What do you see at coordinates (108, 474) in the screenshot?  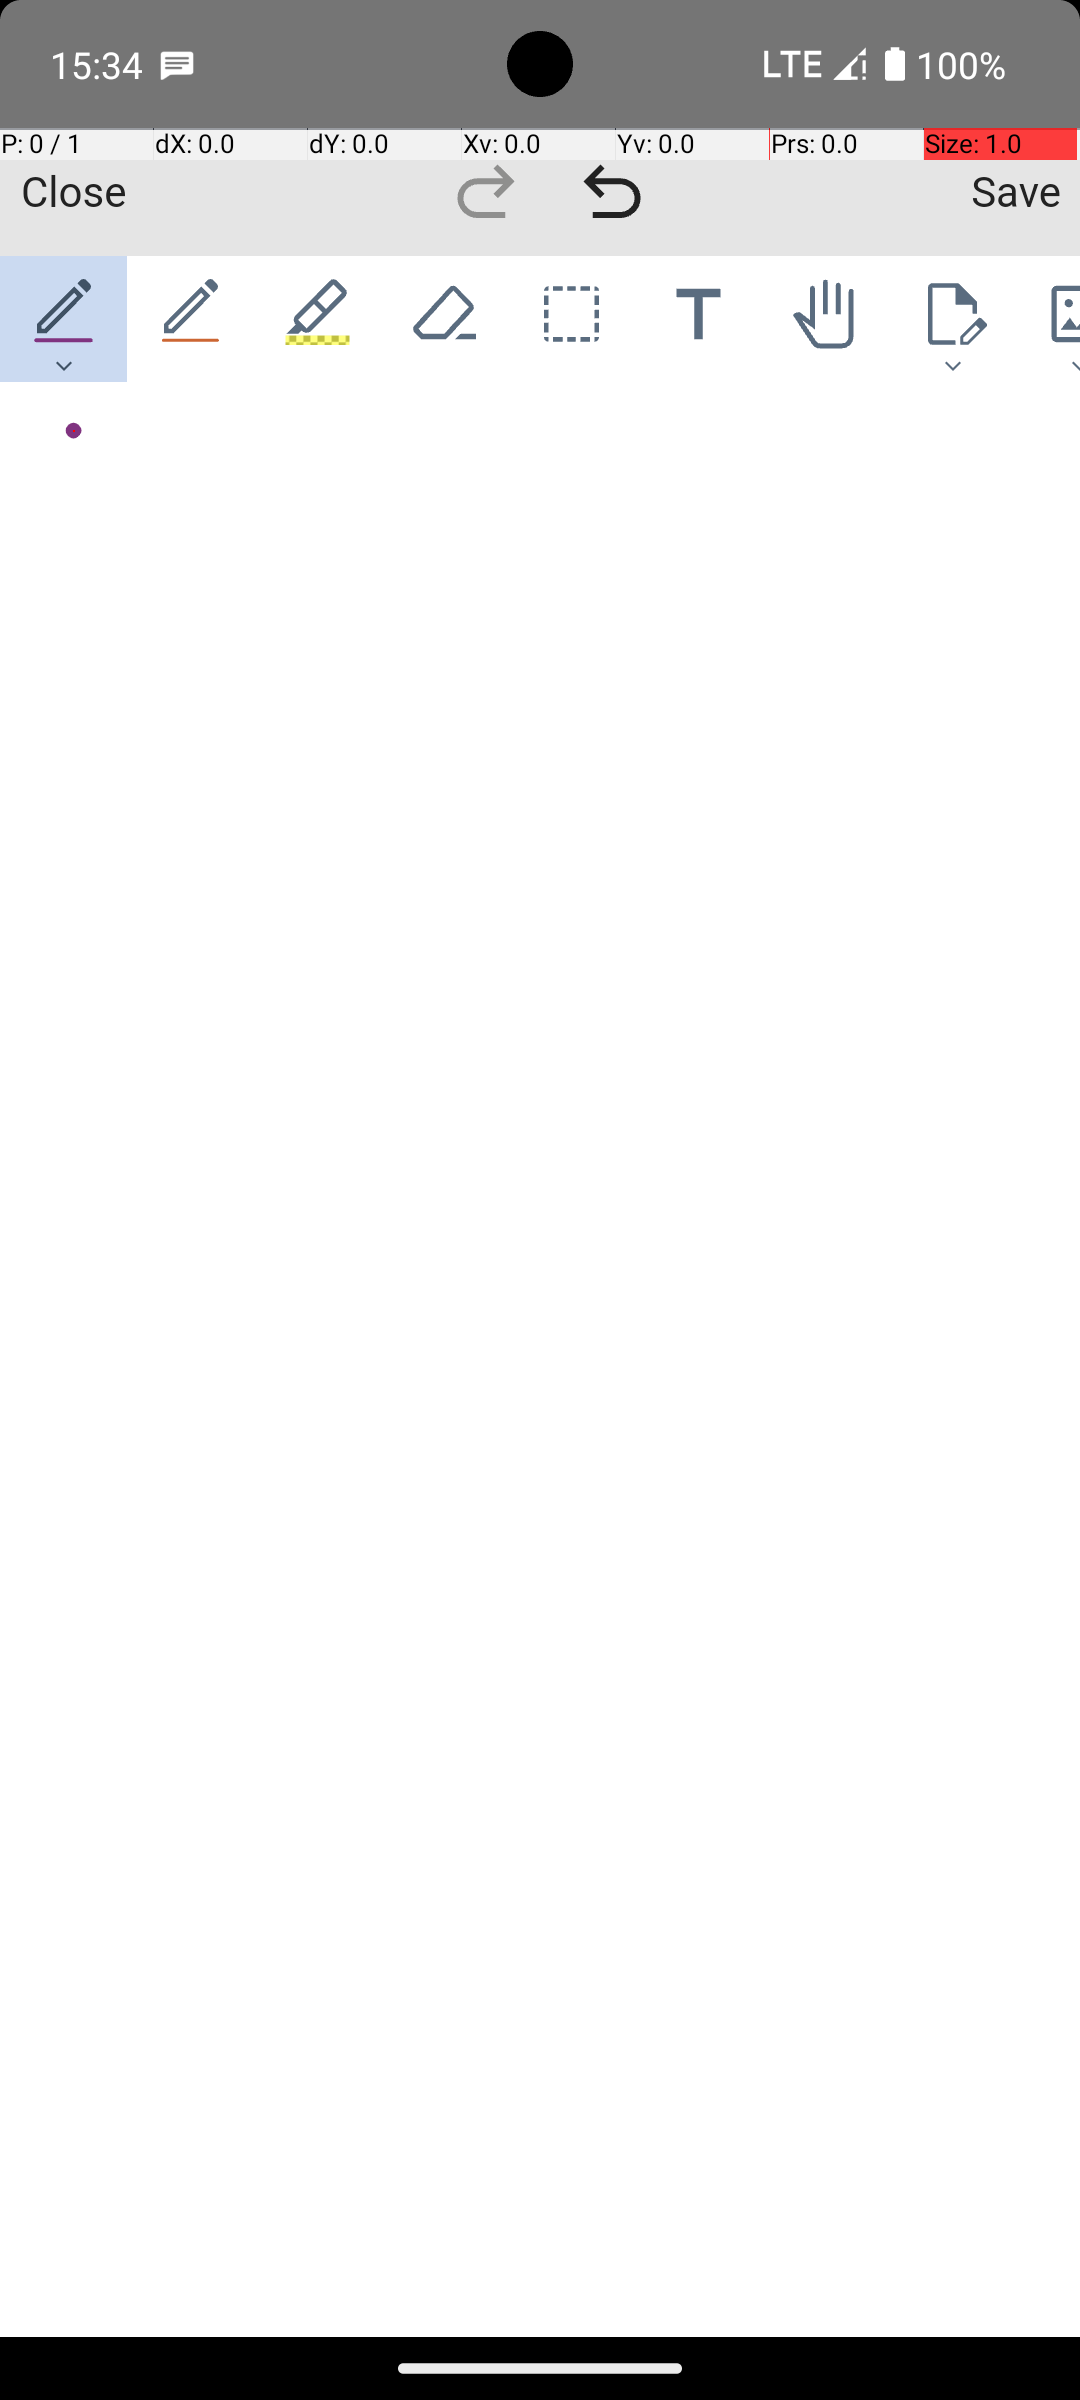 I see `Enable sound-based exploration` at bounding box center [108, 474].